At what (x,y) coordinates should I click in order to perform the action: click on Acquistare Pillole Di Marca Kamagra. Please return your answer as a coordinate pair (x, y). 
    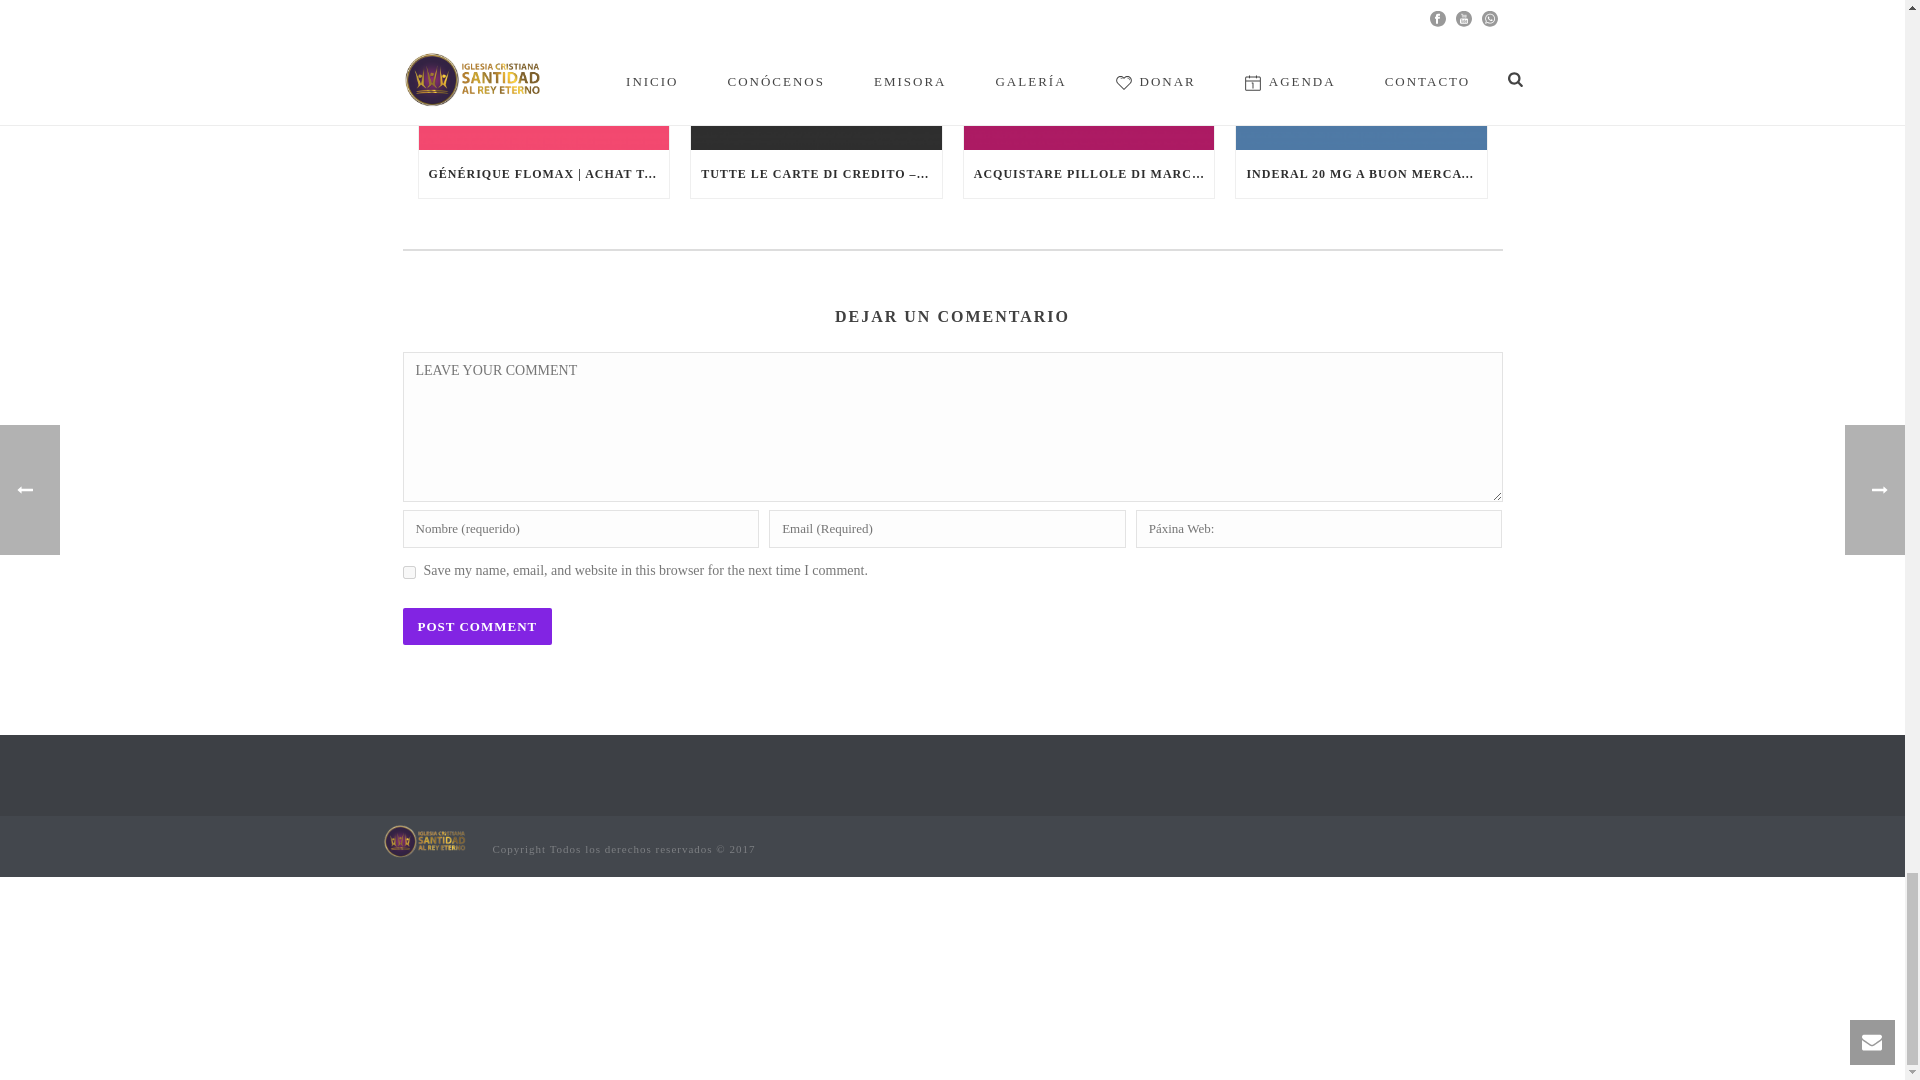
    Looking at the image, I should click on (1089, 75).